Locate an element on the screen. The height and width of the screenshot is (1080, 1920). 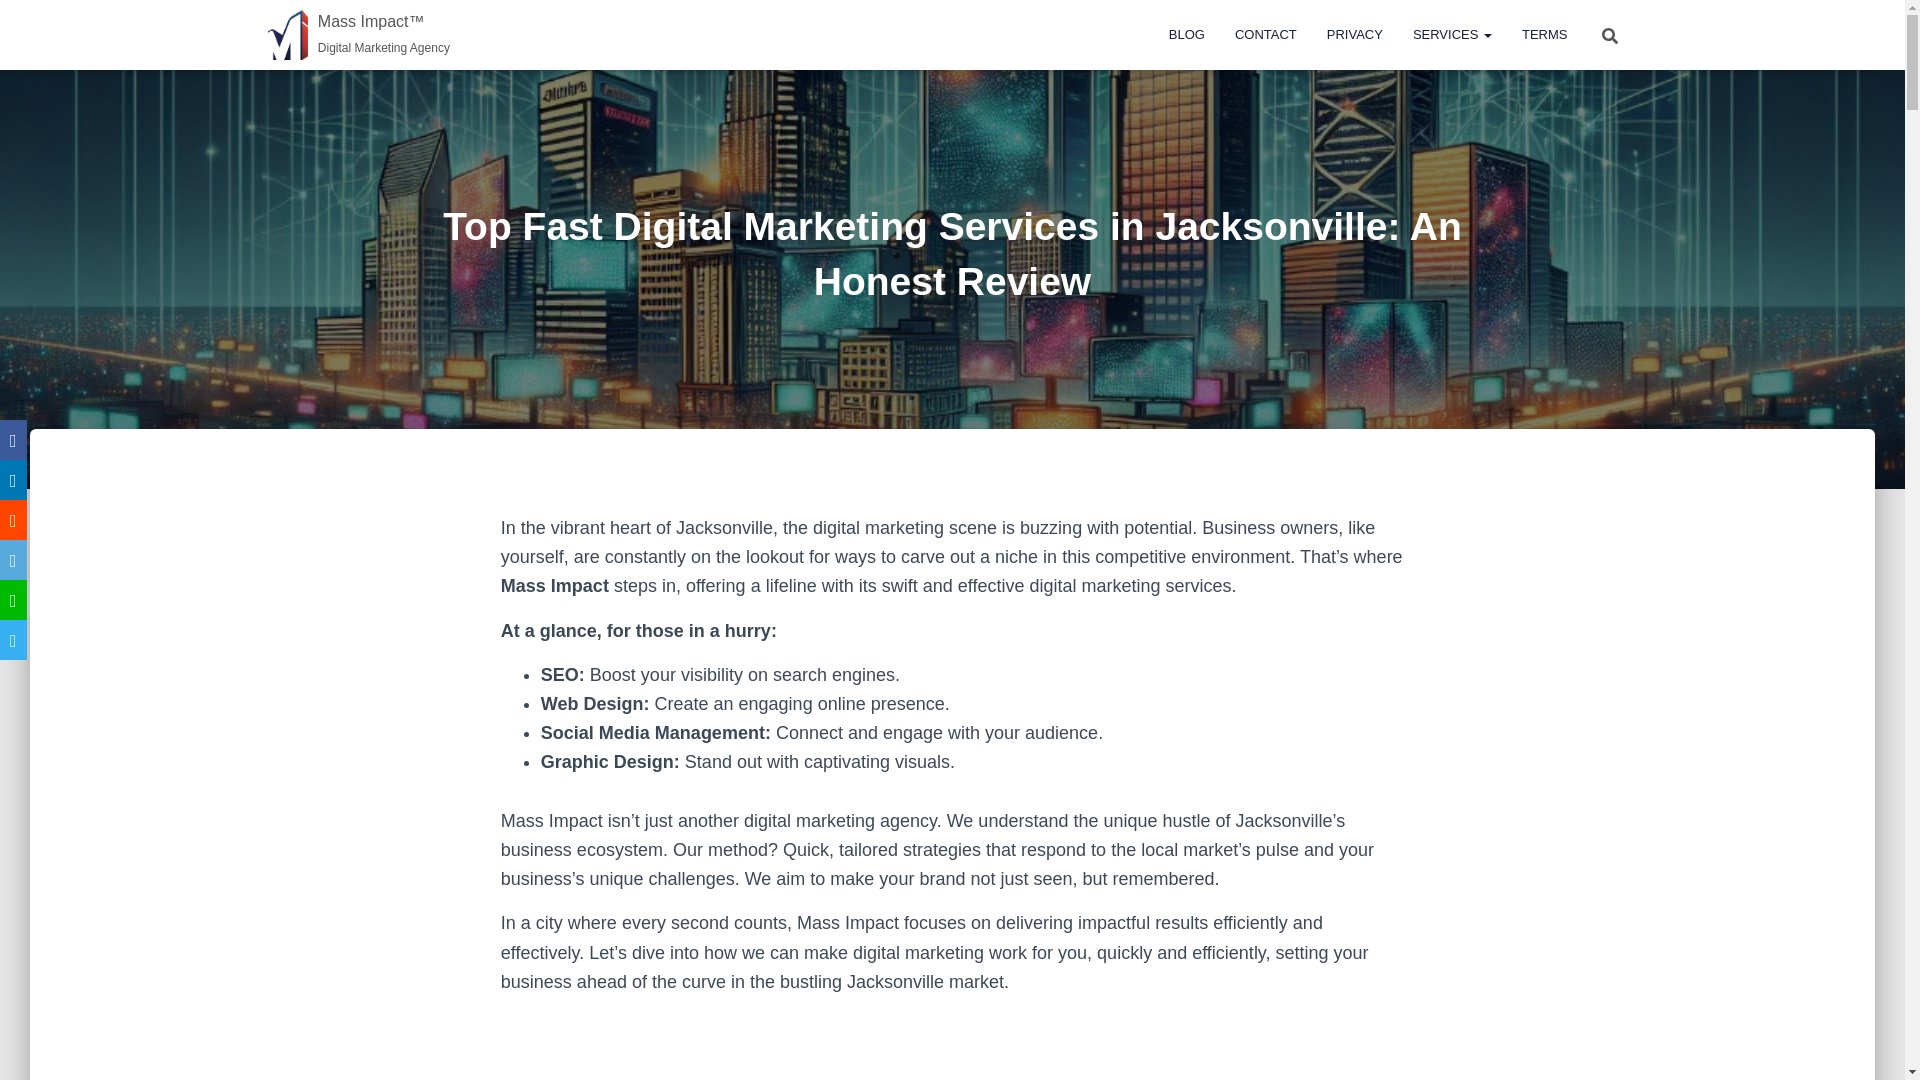
BLOG is located at coordinates (1186, 34).